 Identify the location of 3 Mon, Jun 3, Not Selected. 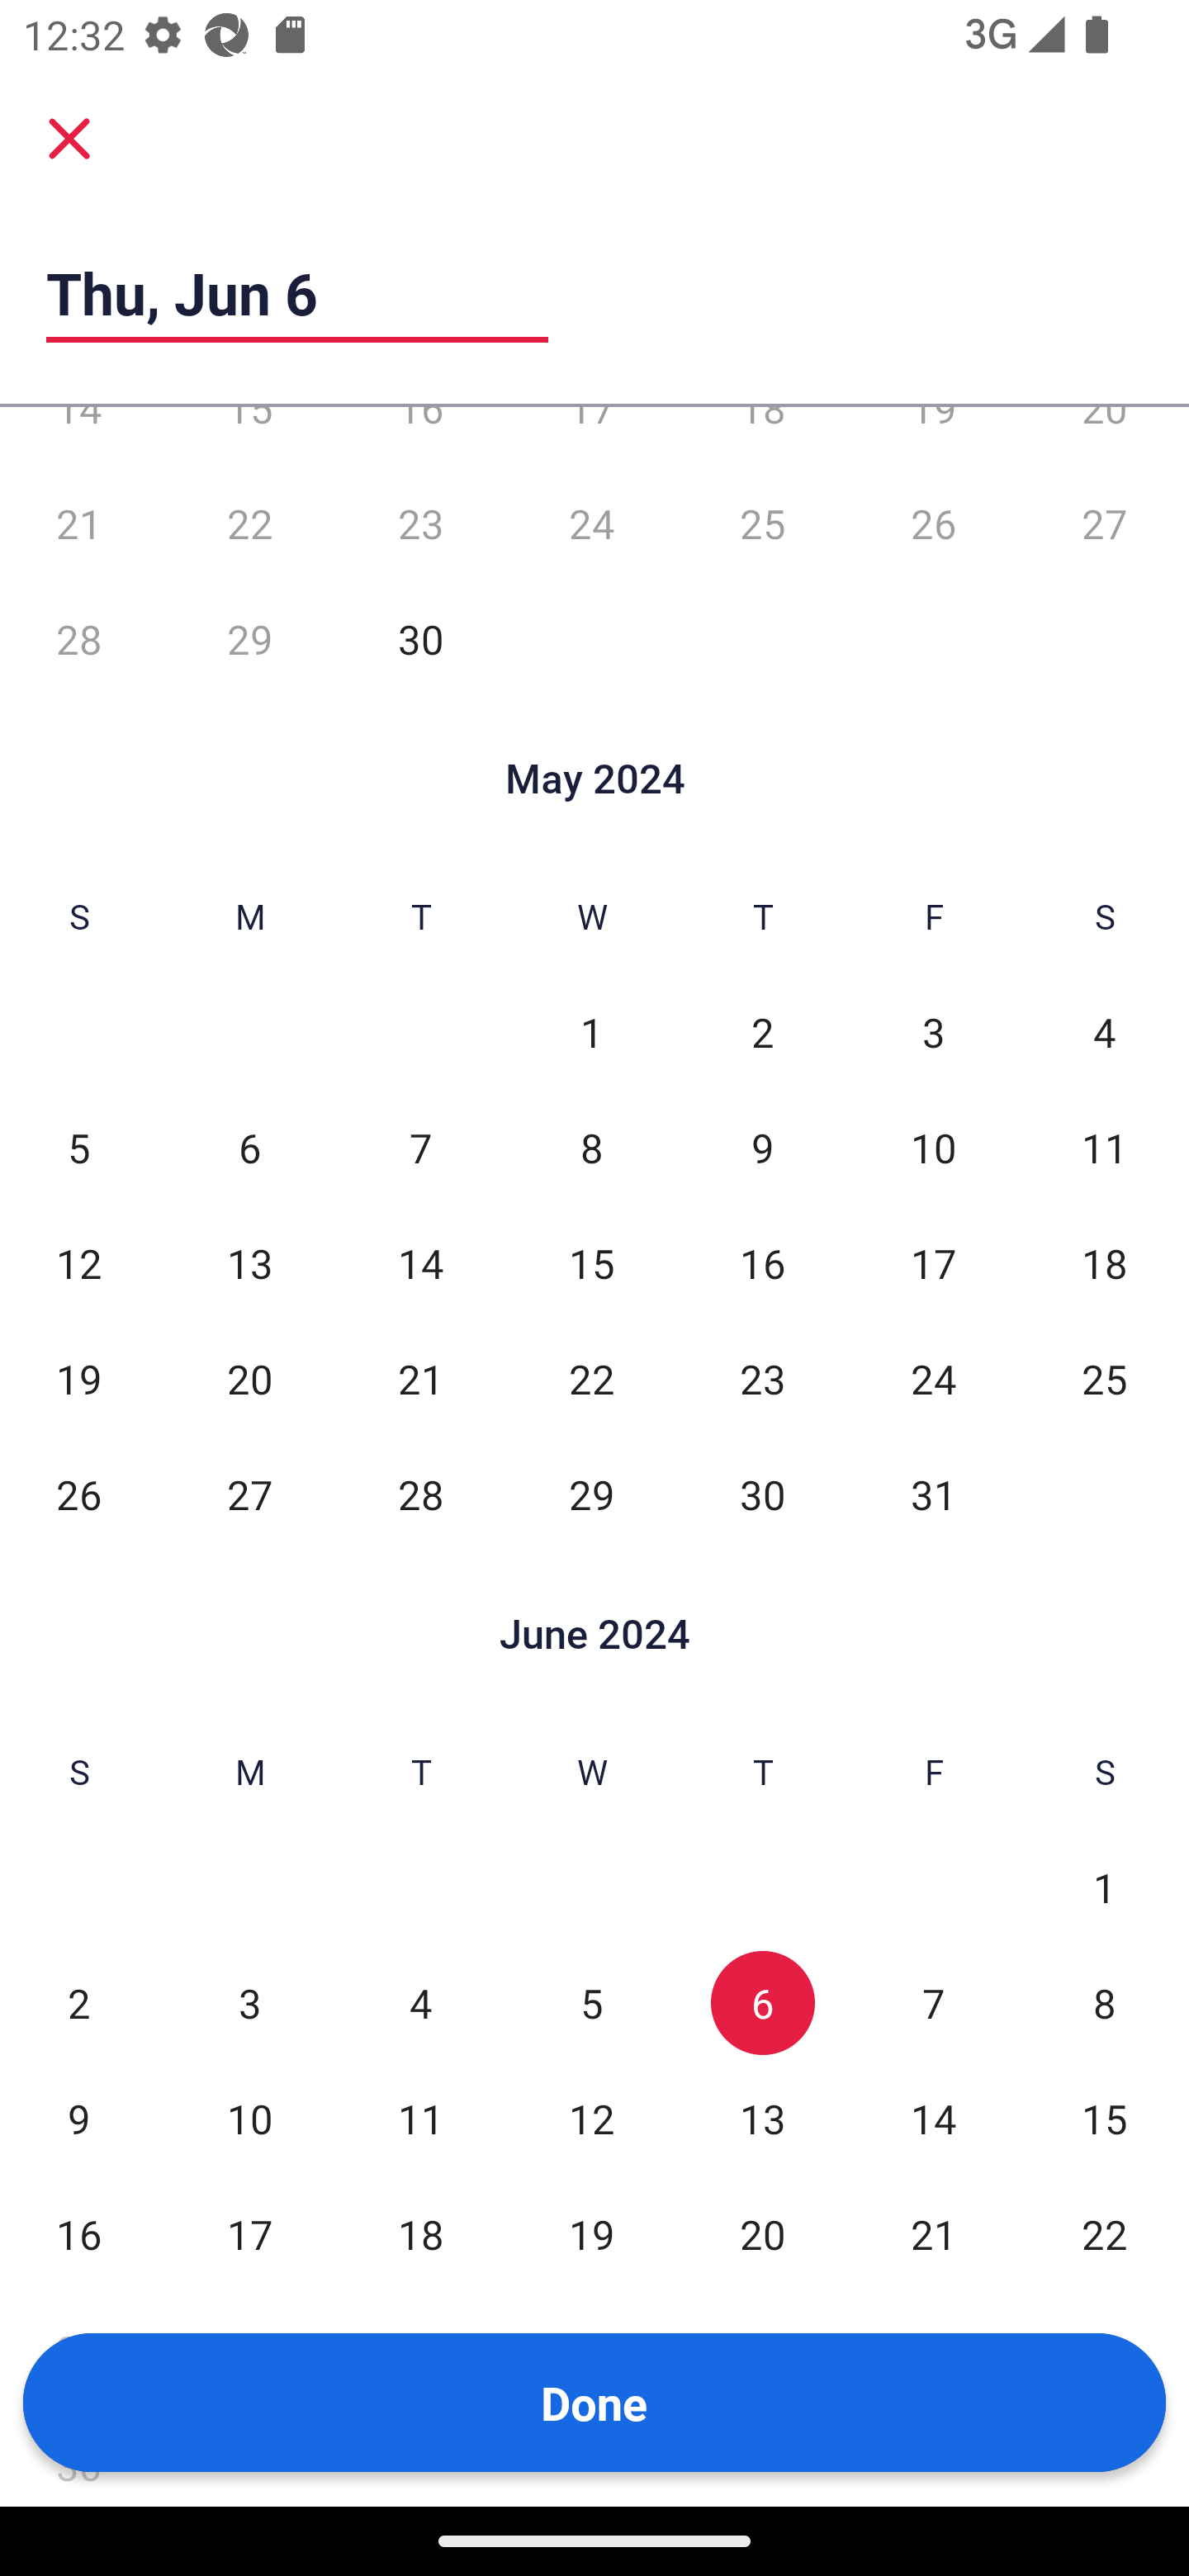
(249, 2003).